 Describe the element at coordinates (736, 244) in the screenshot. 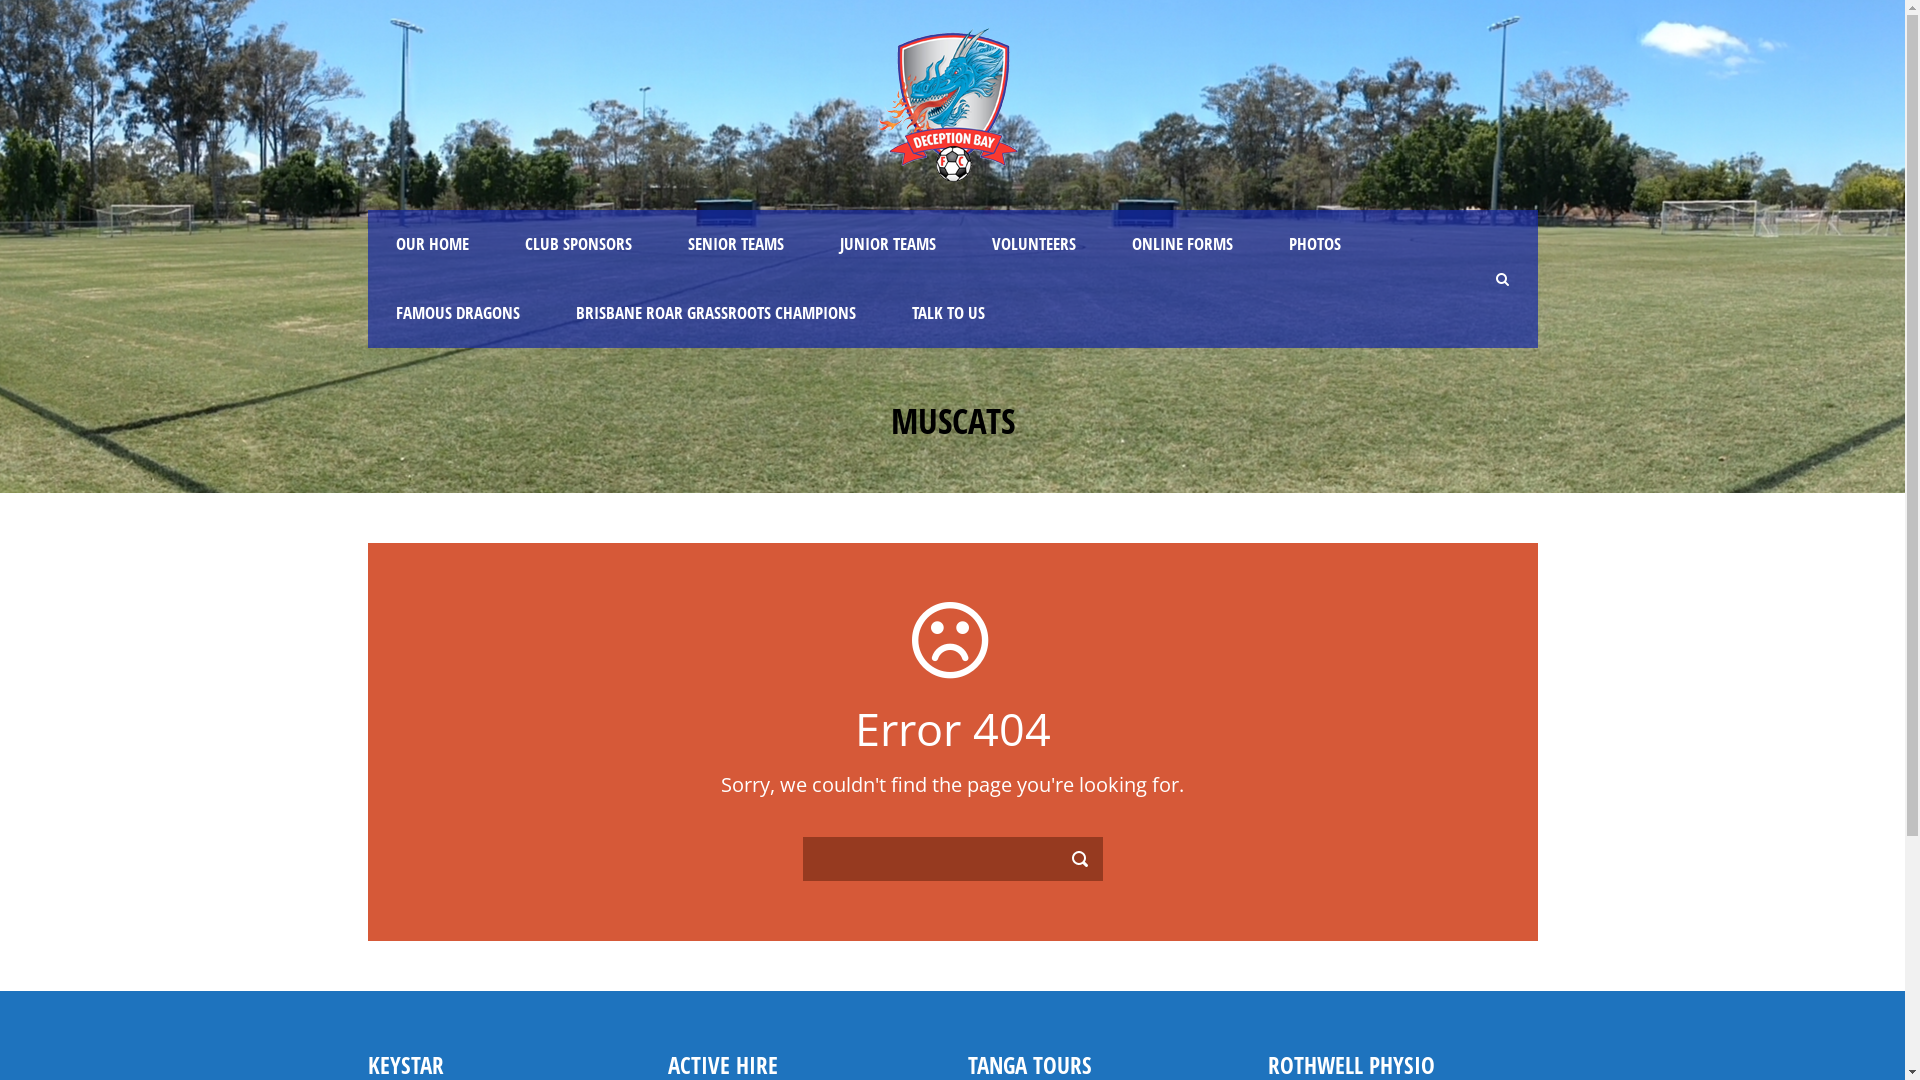

I see `SENIOR TEAMS` at that location.